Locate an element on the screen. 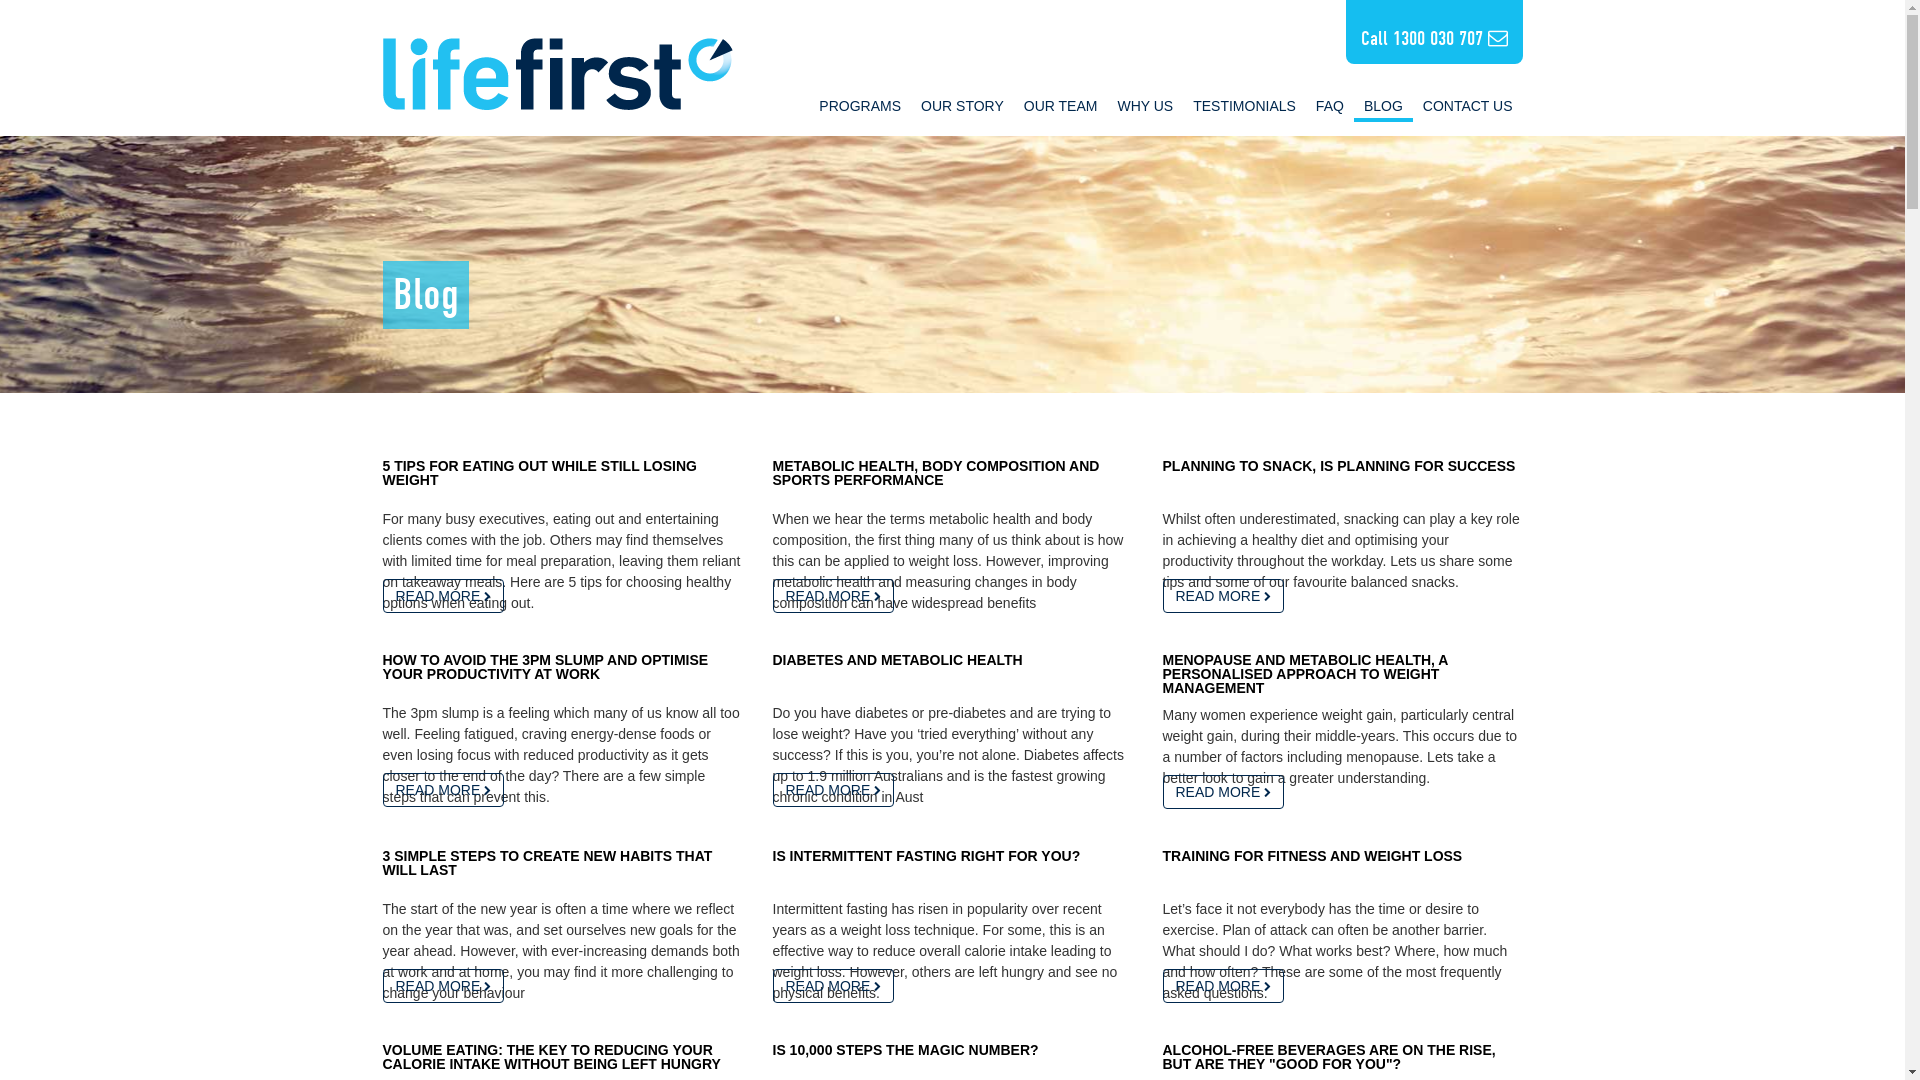 The image size is (1920, 1080). PLANNING TO SNACK, IS PLANNING FOR SUCCESS is located at coordinates (1338, 466).